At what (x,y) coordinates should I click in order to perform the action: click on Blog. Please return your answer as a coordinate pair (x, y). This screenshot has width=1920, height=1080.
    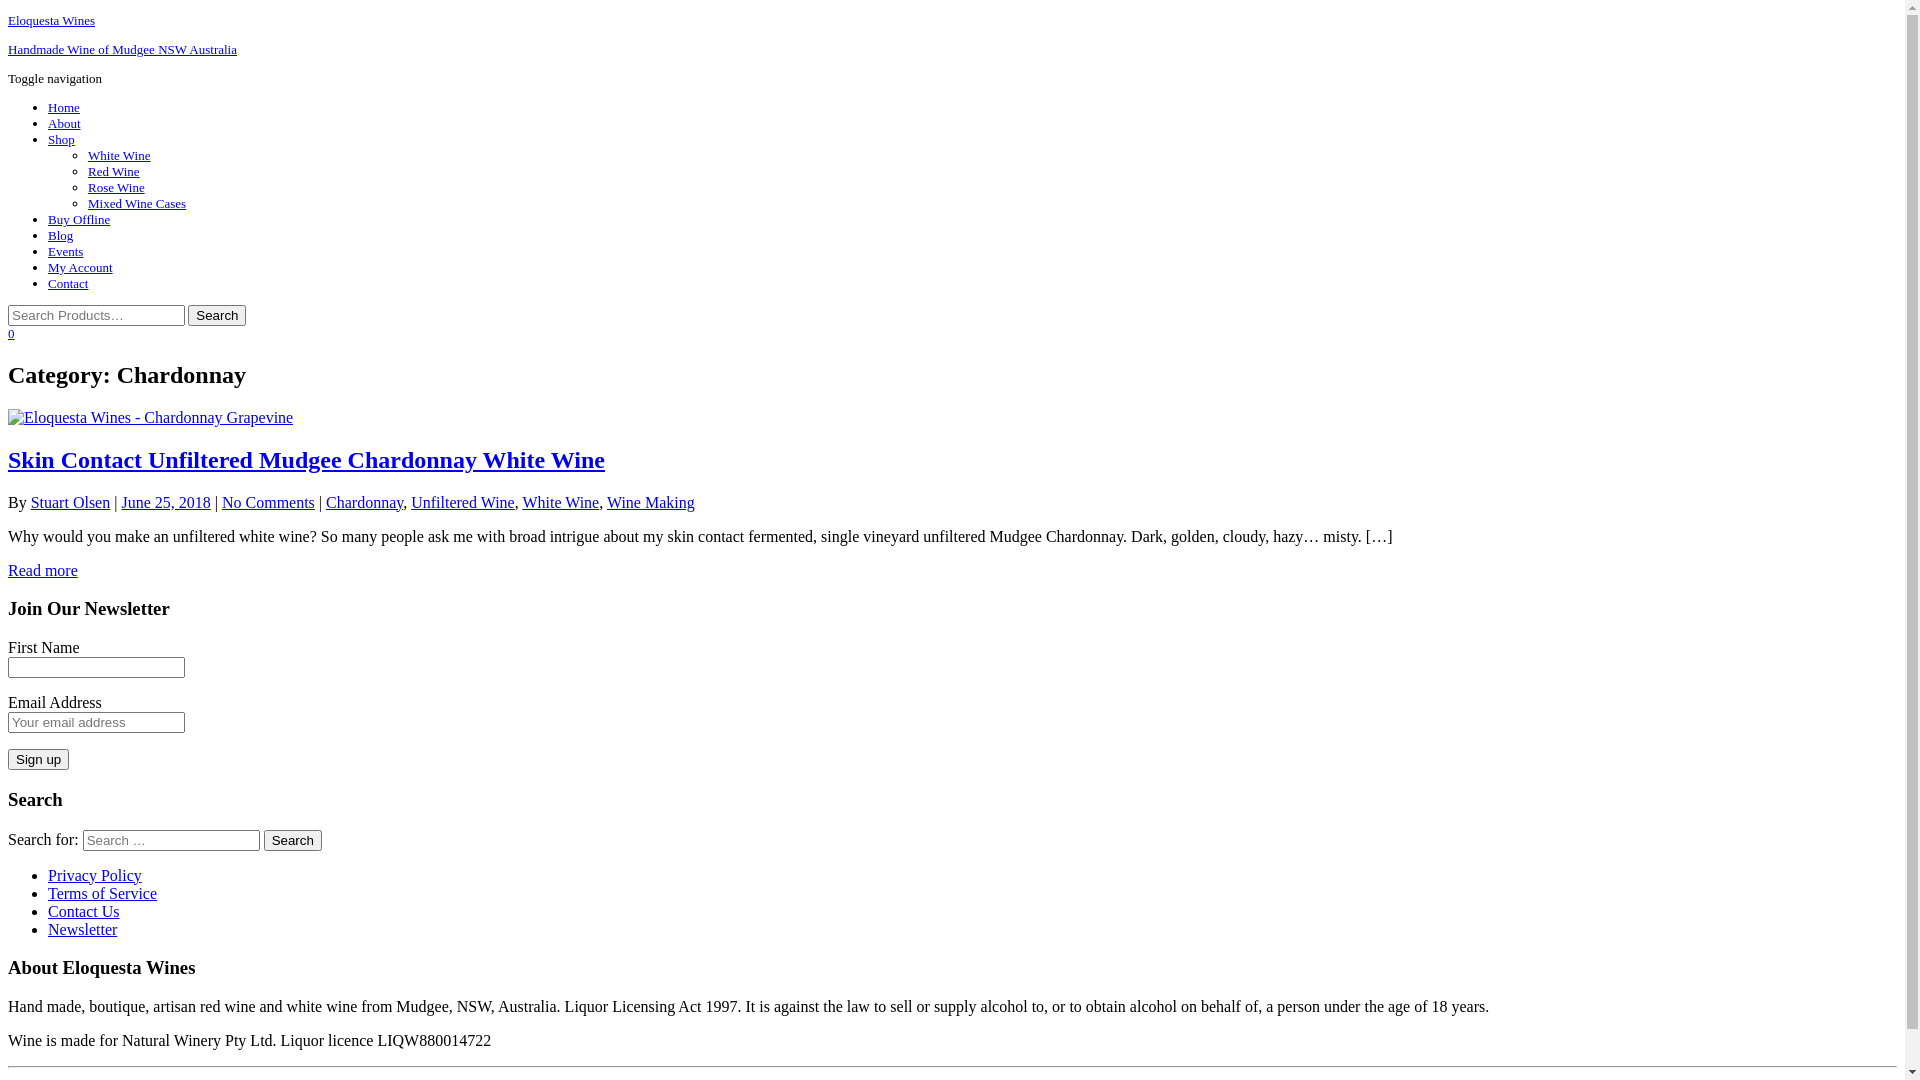
    Looking at the image, I should click on (60, 236).